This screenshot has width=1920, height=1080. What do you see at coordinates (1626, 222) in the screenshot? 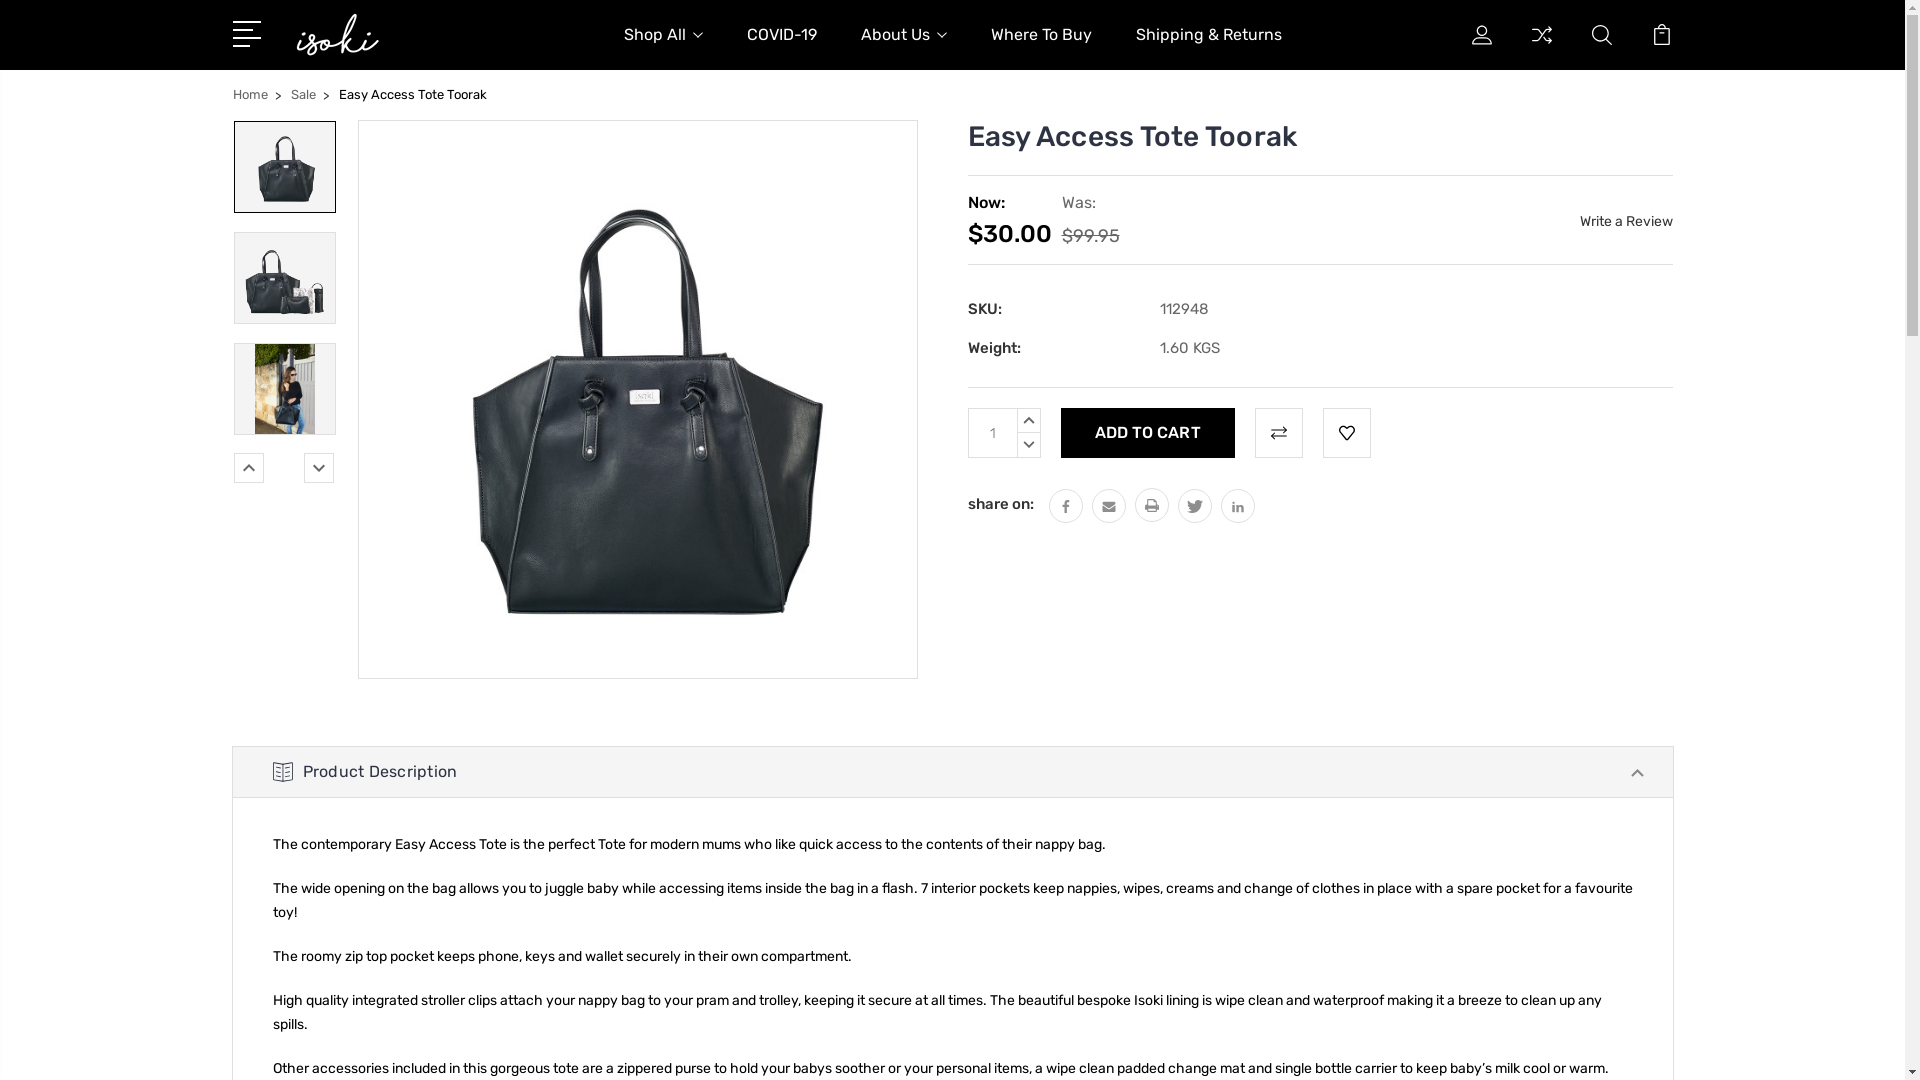
I see `Write a Review` at bounding box center [1626, 222].